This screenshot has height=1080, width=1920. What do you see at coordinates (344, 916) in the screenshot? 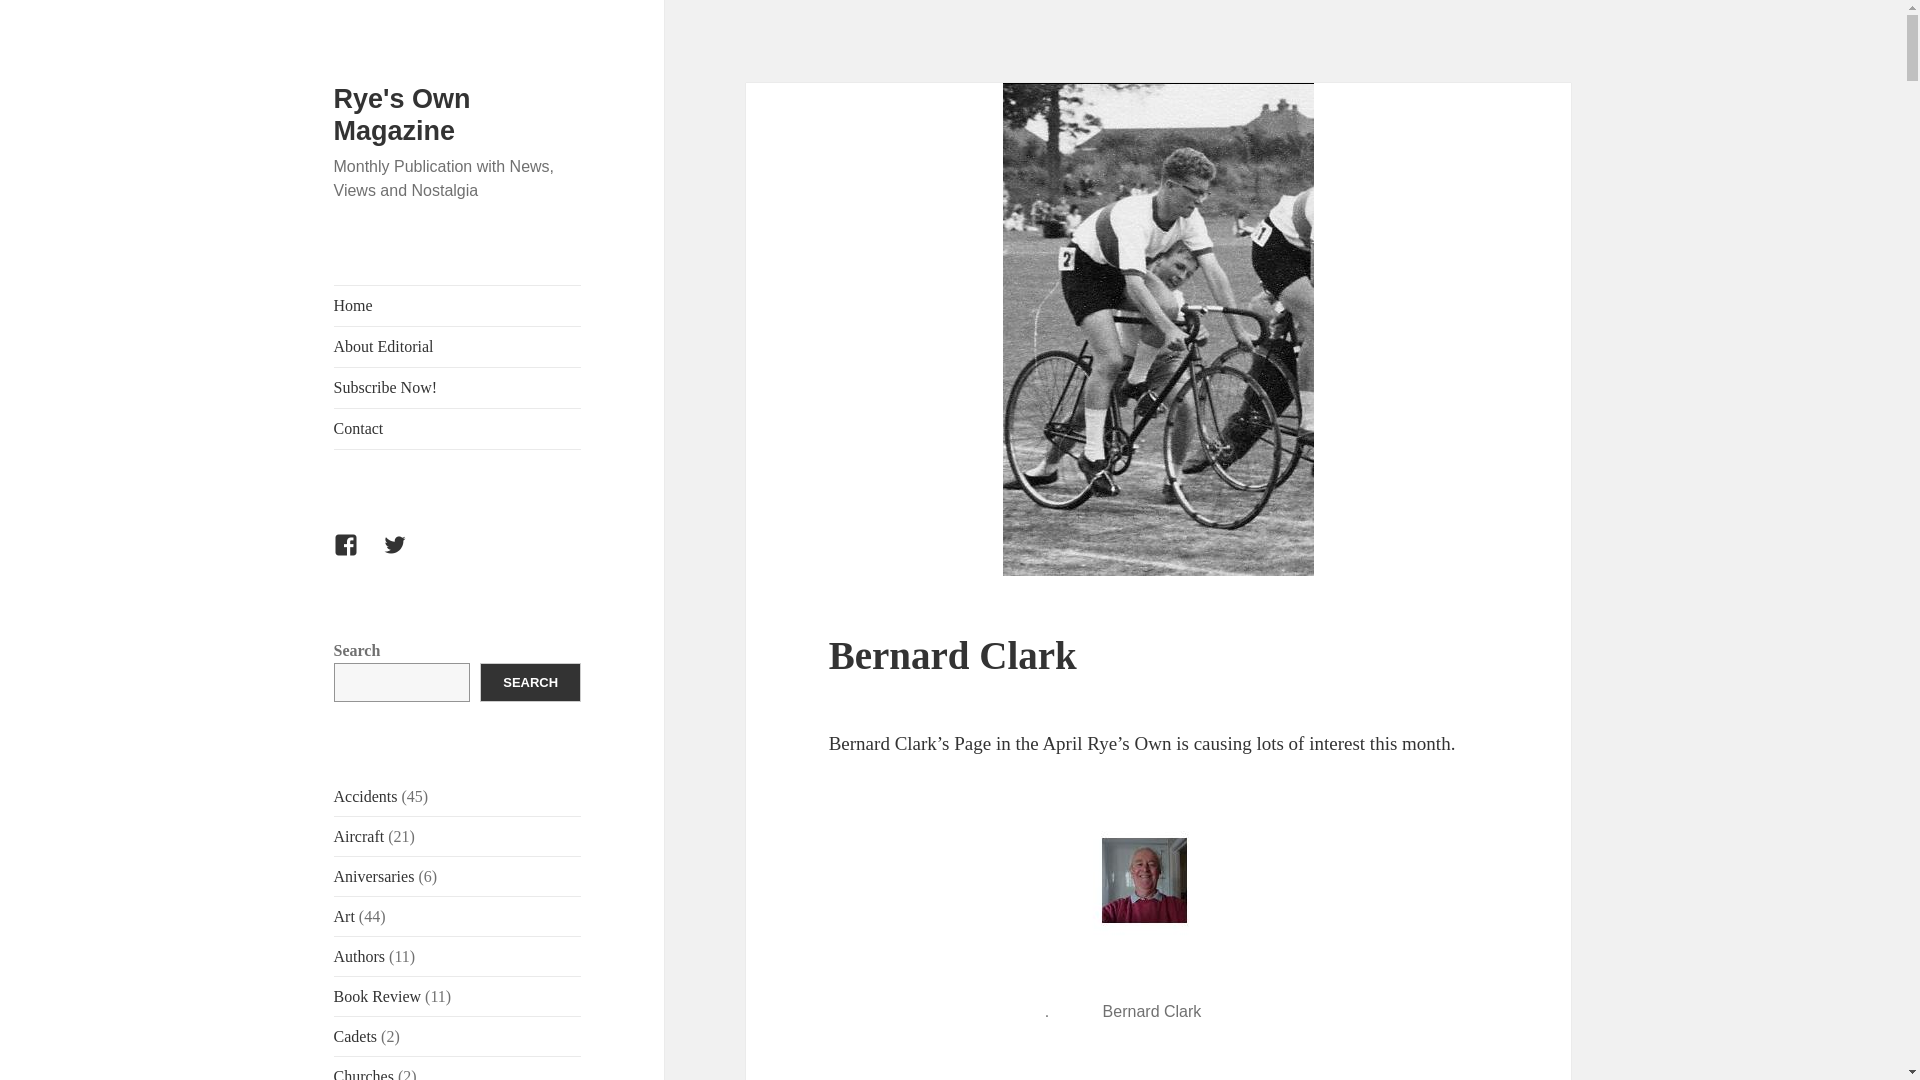
I see `Art` at bounding box center [344, 916].